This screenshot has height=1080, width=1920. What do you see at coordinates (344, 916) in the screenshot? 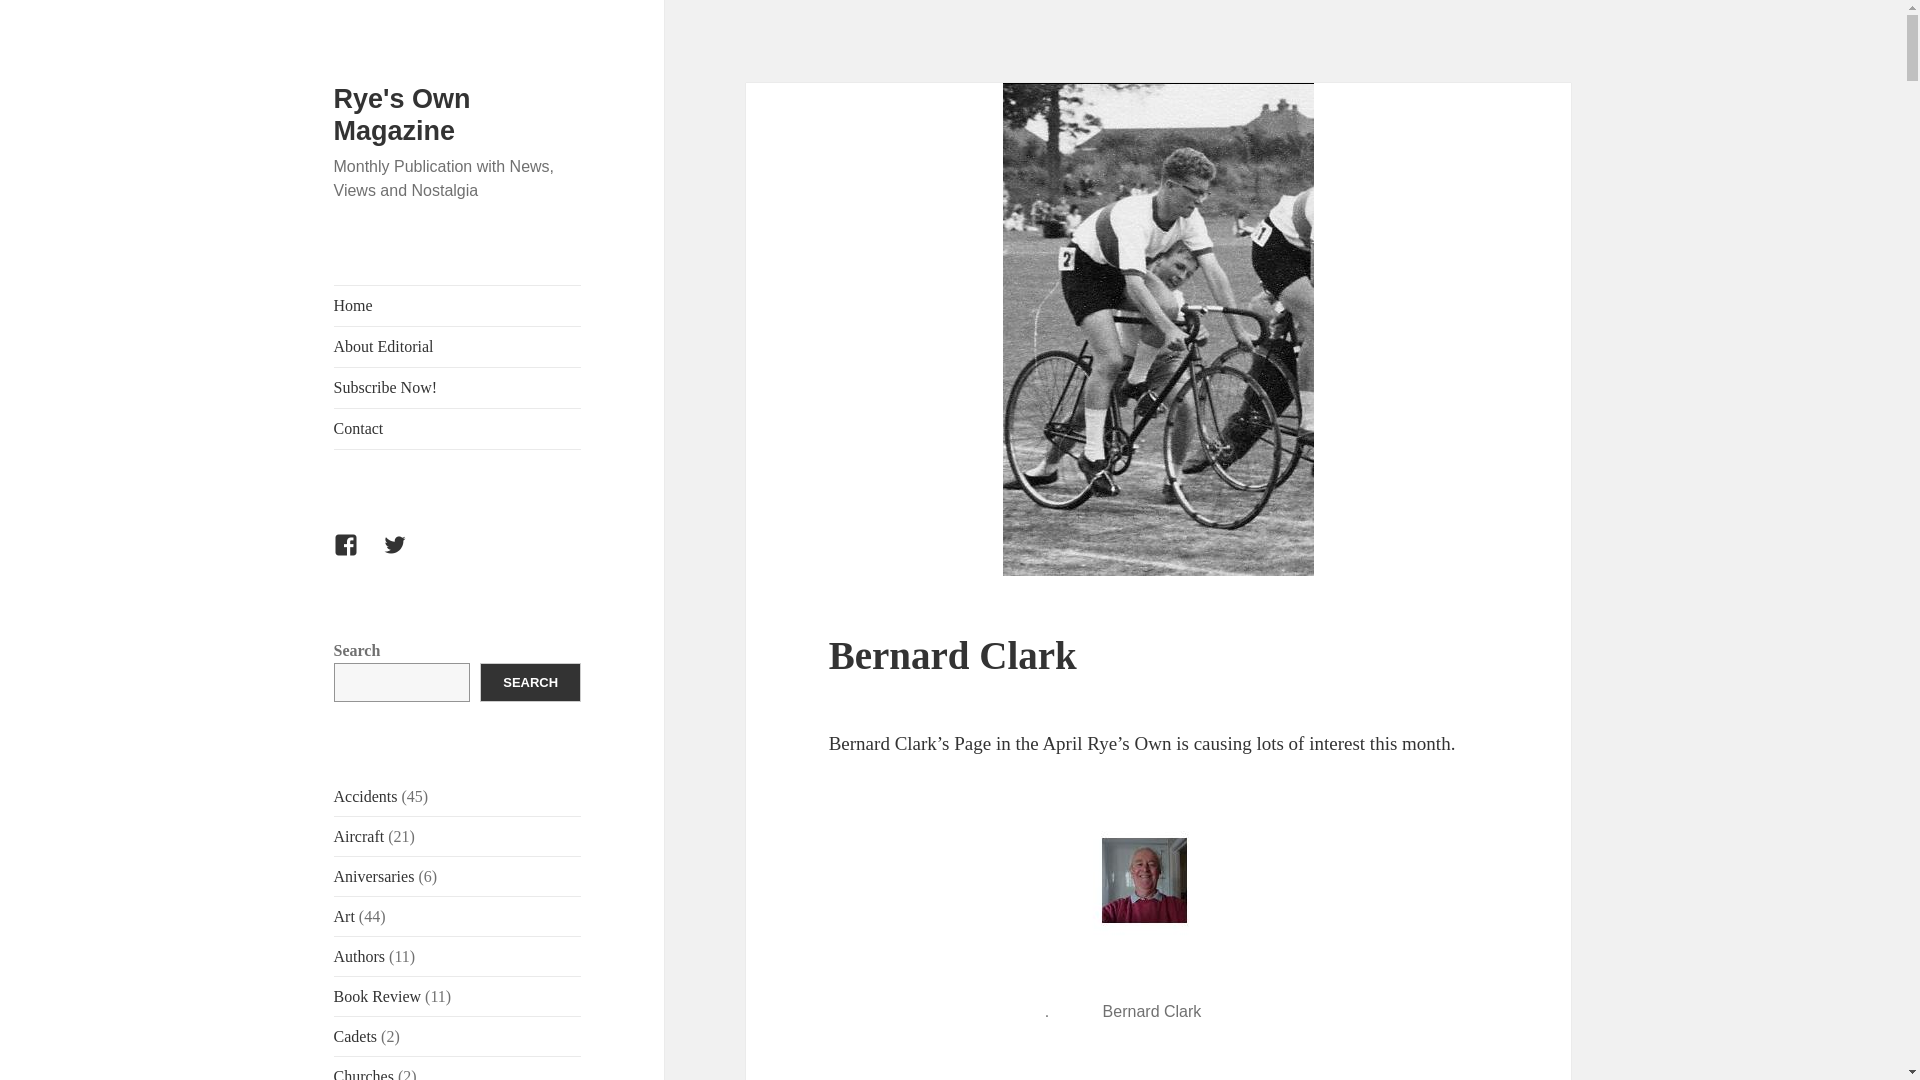
I see `Art` at bounding box center [344, 916].